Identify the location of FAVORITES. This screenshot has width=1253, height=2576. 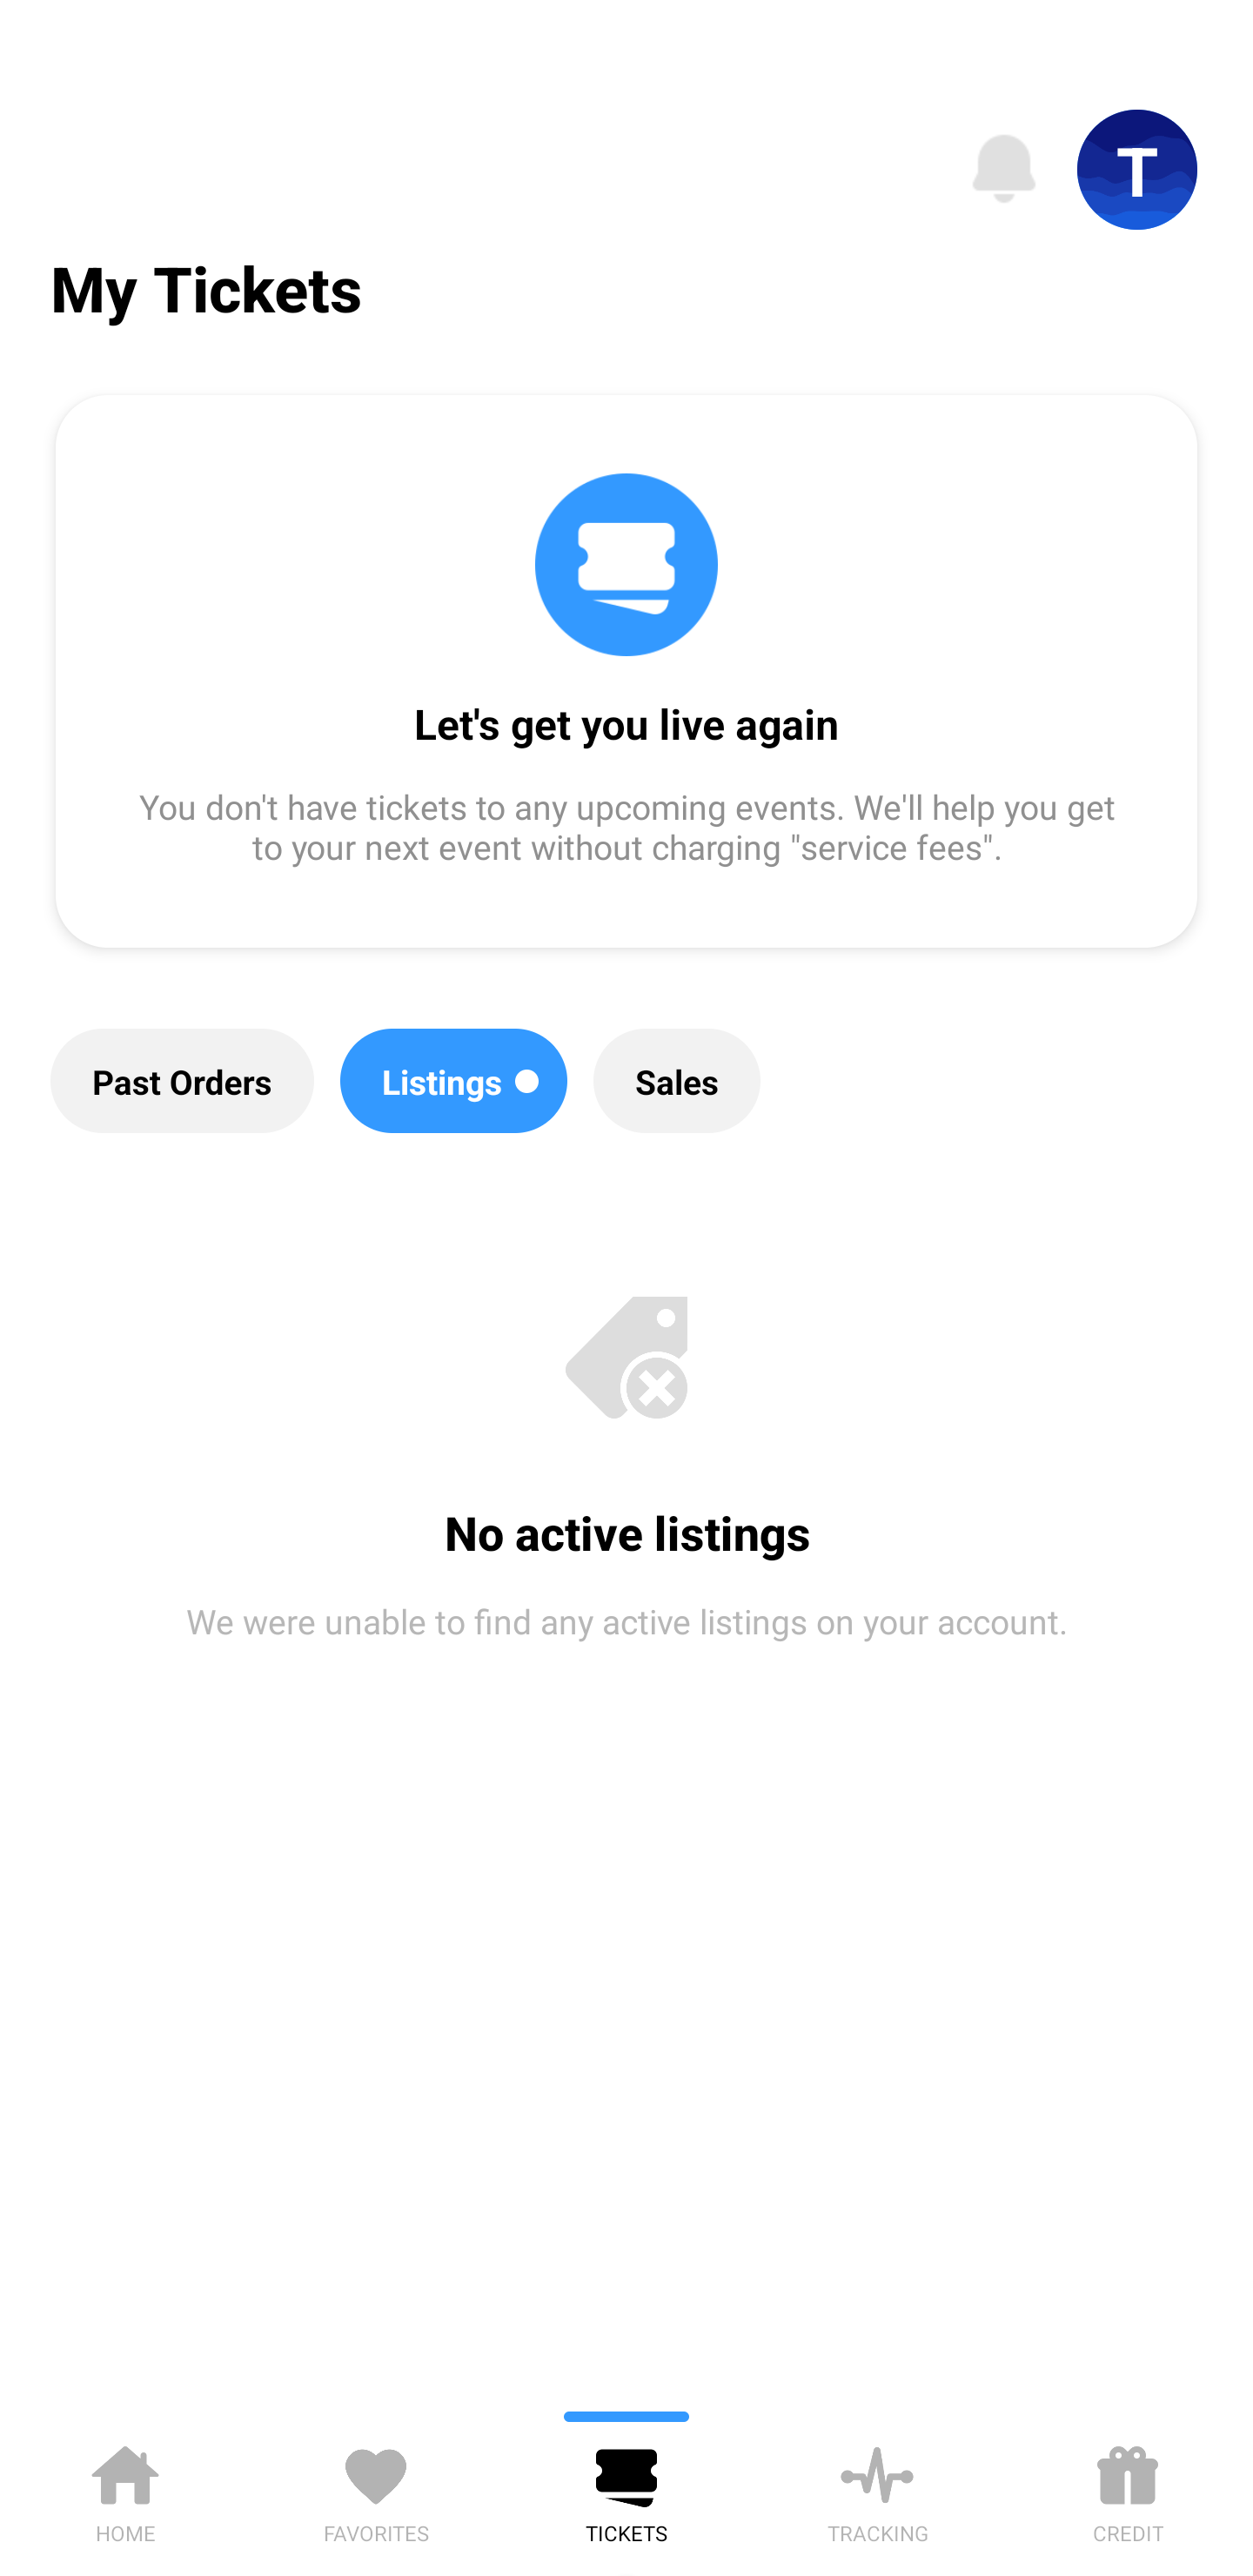
(376, 2489).